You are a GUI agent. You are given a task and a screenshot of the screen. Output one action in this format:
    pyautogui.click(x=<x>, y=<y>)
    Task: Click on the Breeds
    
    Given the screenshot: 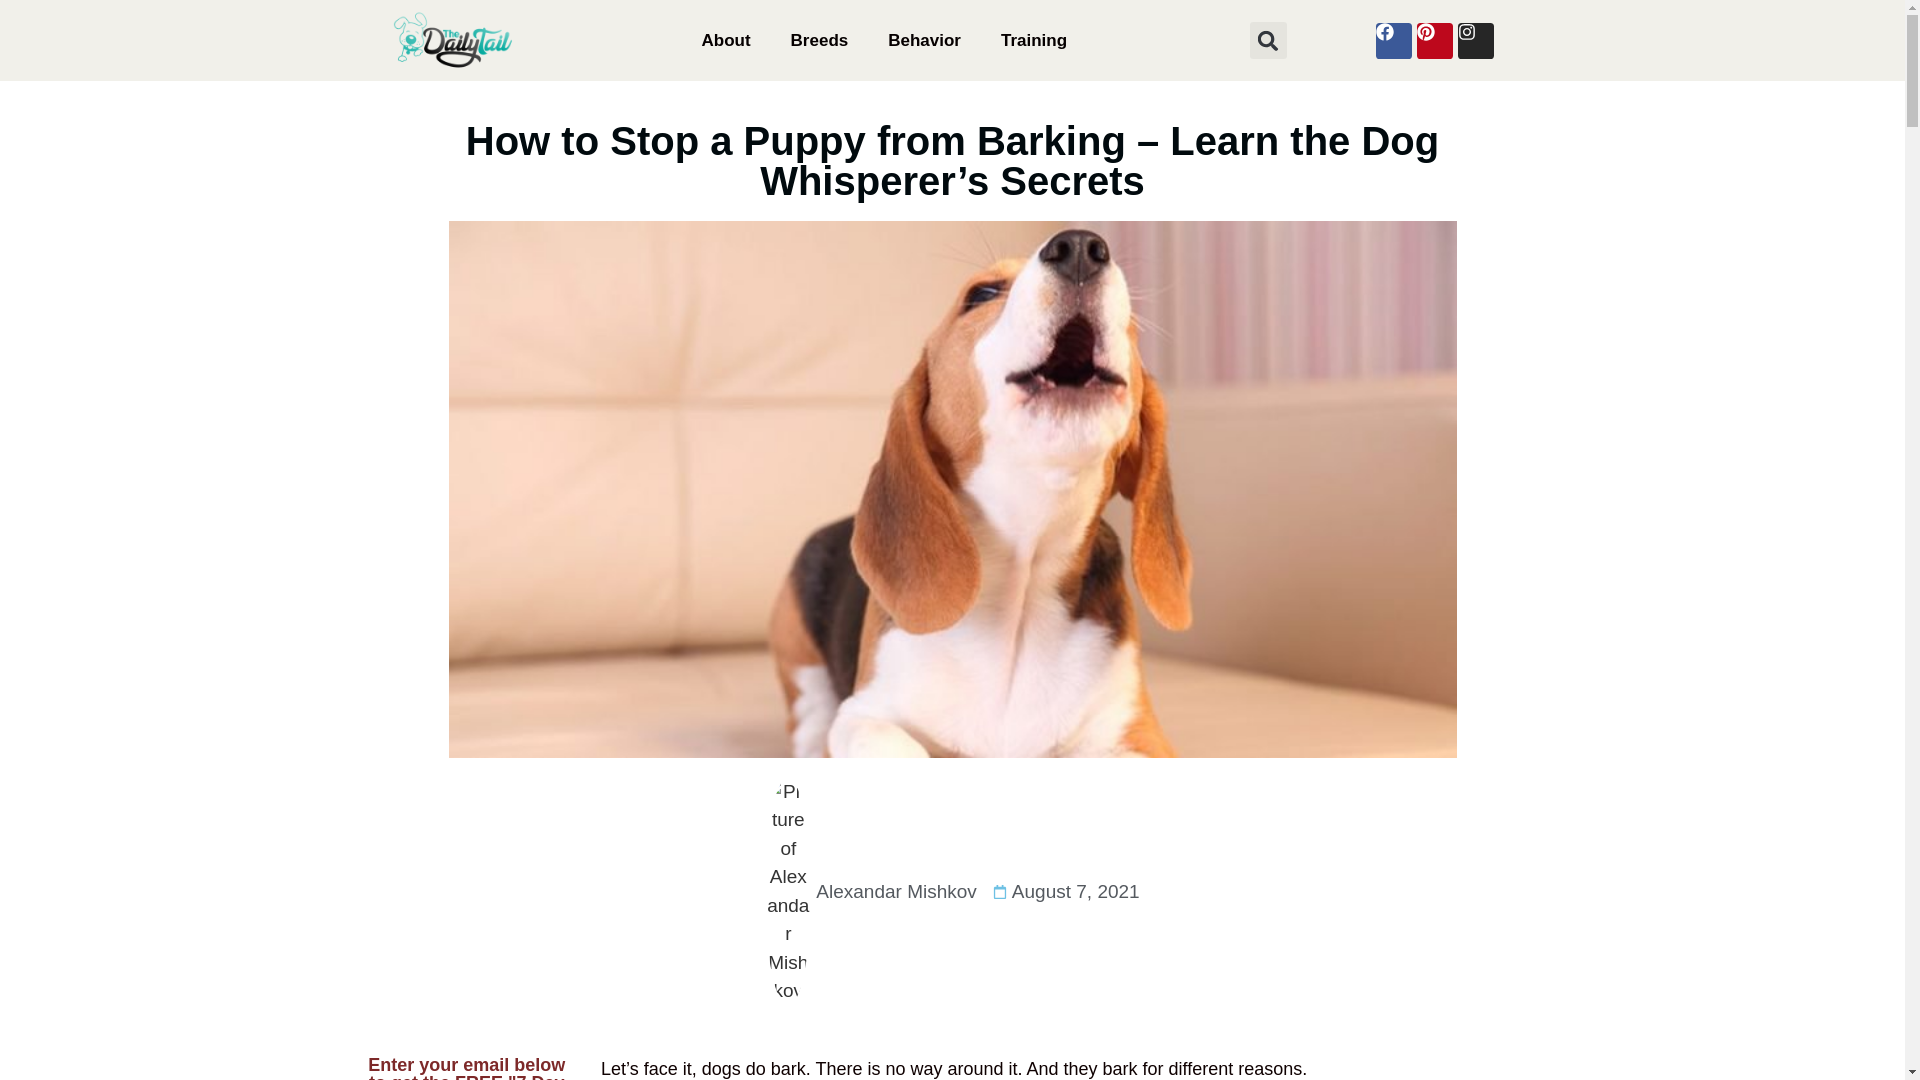 What is the action you would take?
    pyautogui.click(x=820, y=40)
    